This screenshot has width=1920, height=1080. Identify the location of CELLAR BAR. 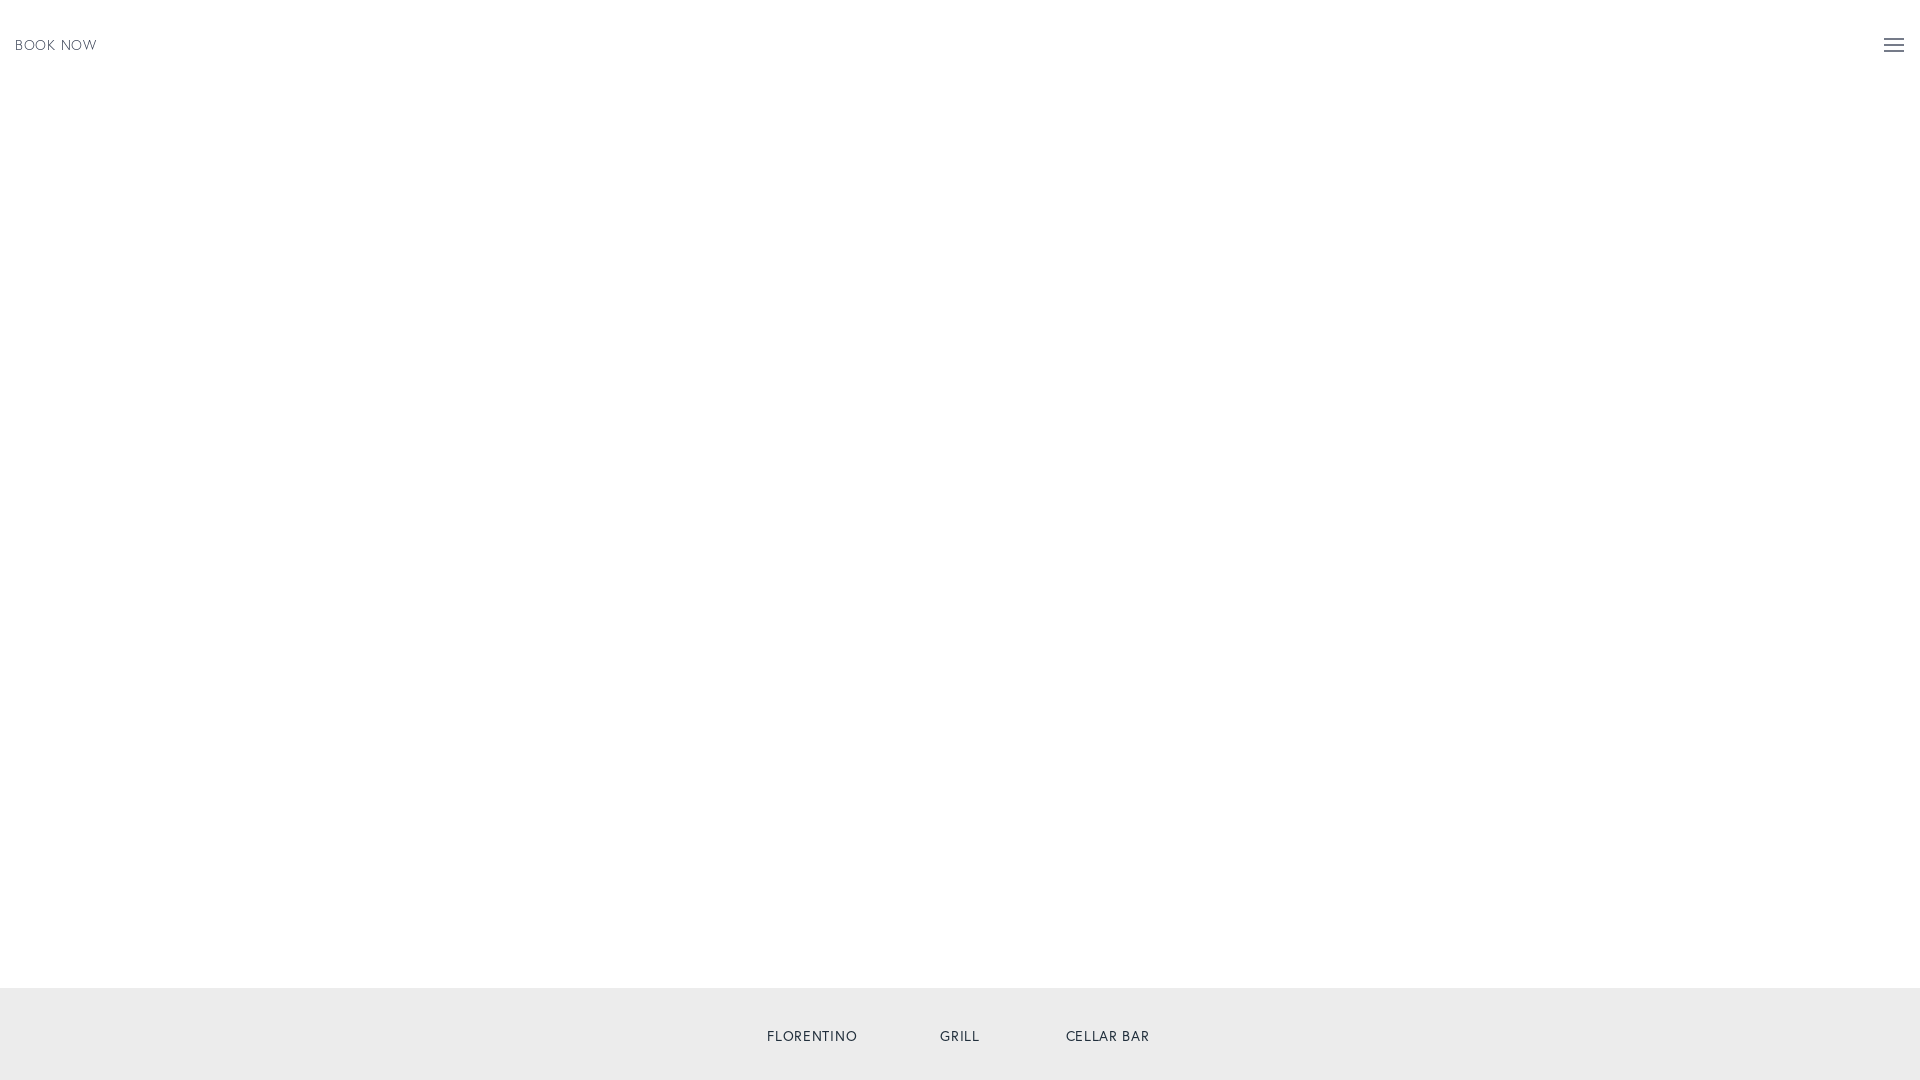
(1108, 1036).